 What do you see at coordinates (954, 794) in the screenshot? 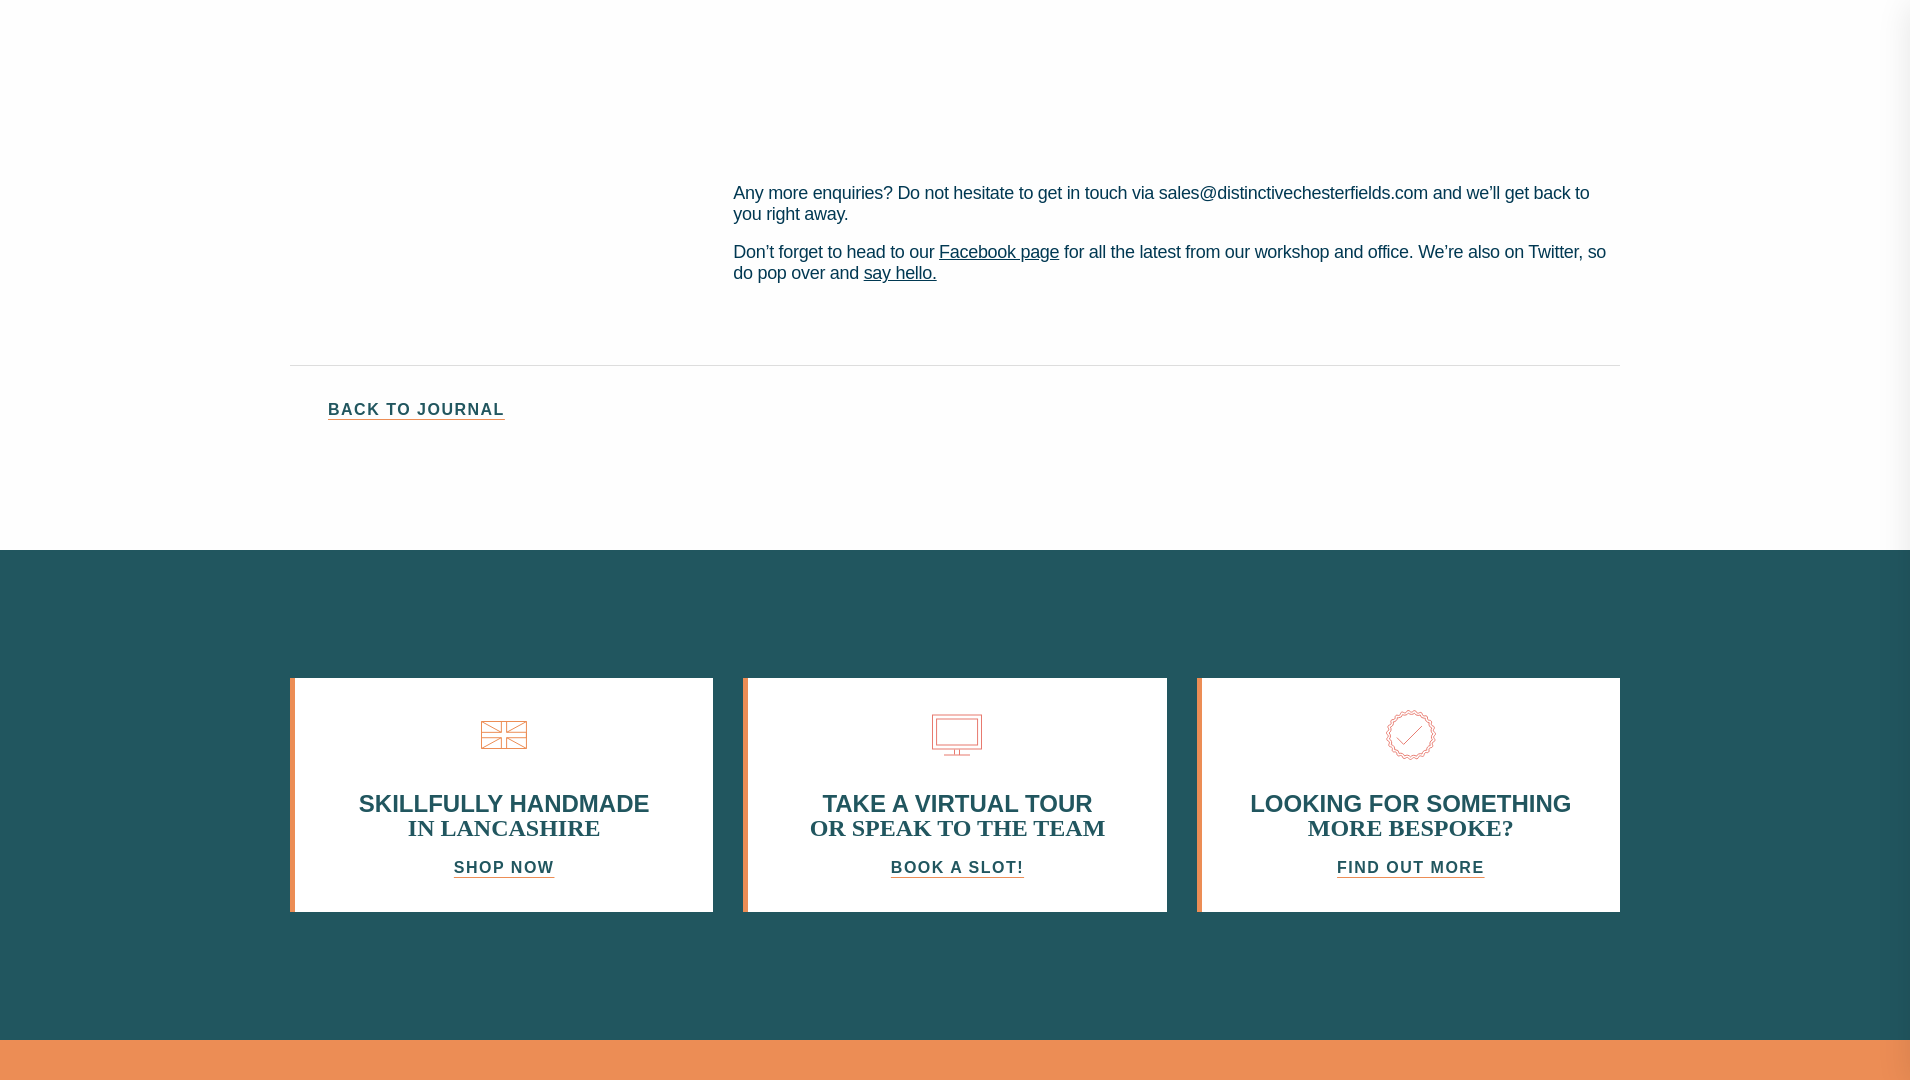
I see `Book a Showroom Visit or a Consultation Call` at bounding box center [954, 794].